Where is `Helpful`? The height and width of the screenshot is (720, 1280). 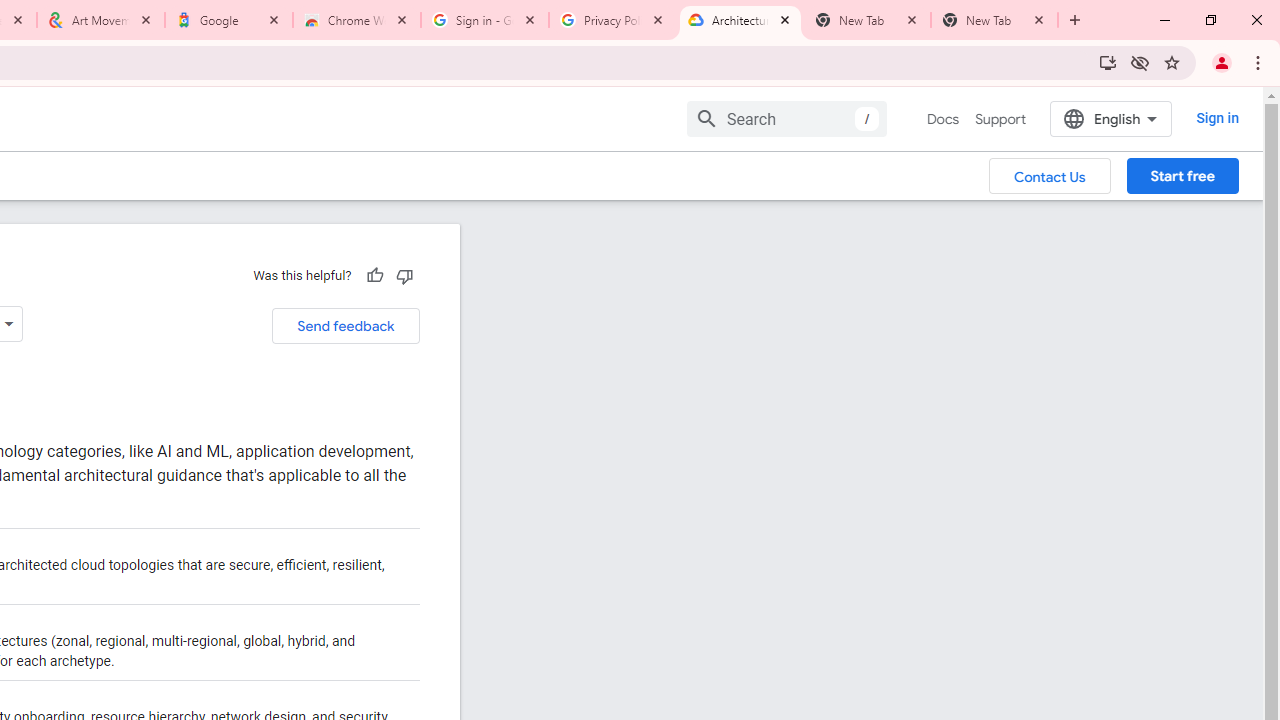
Helpful is located at coordinates (374, 275).